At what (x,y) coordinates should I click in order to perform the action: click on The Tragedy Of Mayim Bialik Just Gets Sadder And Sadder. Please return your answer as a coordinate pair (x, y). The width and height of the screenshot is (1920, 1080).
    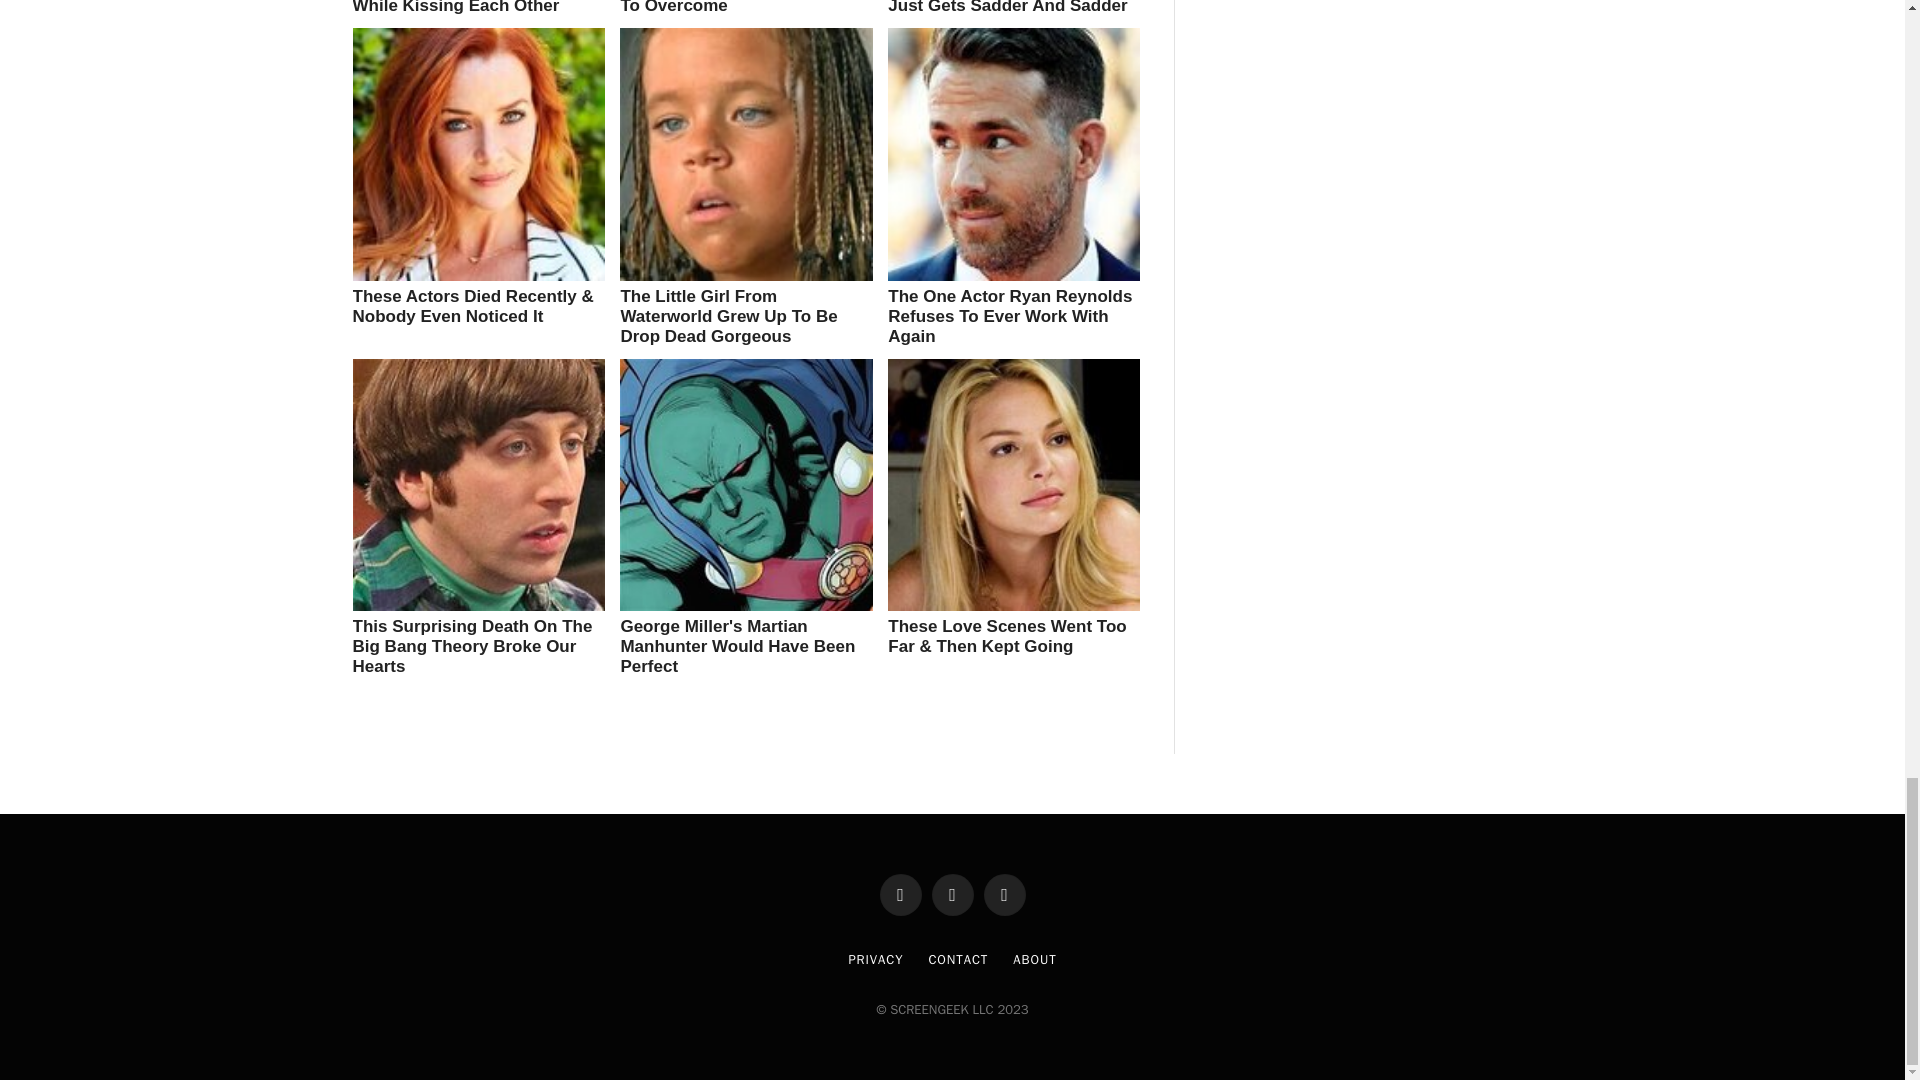
    Looking at the image, I should click on (1007, 8).